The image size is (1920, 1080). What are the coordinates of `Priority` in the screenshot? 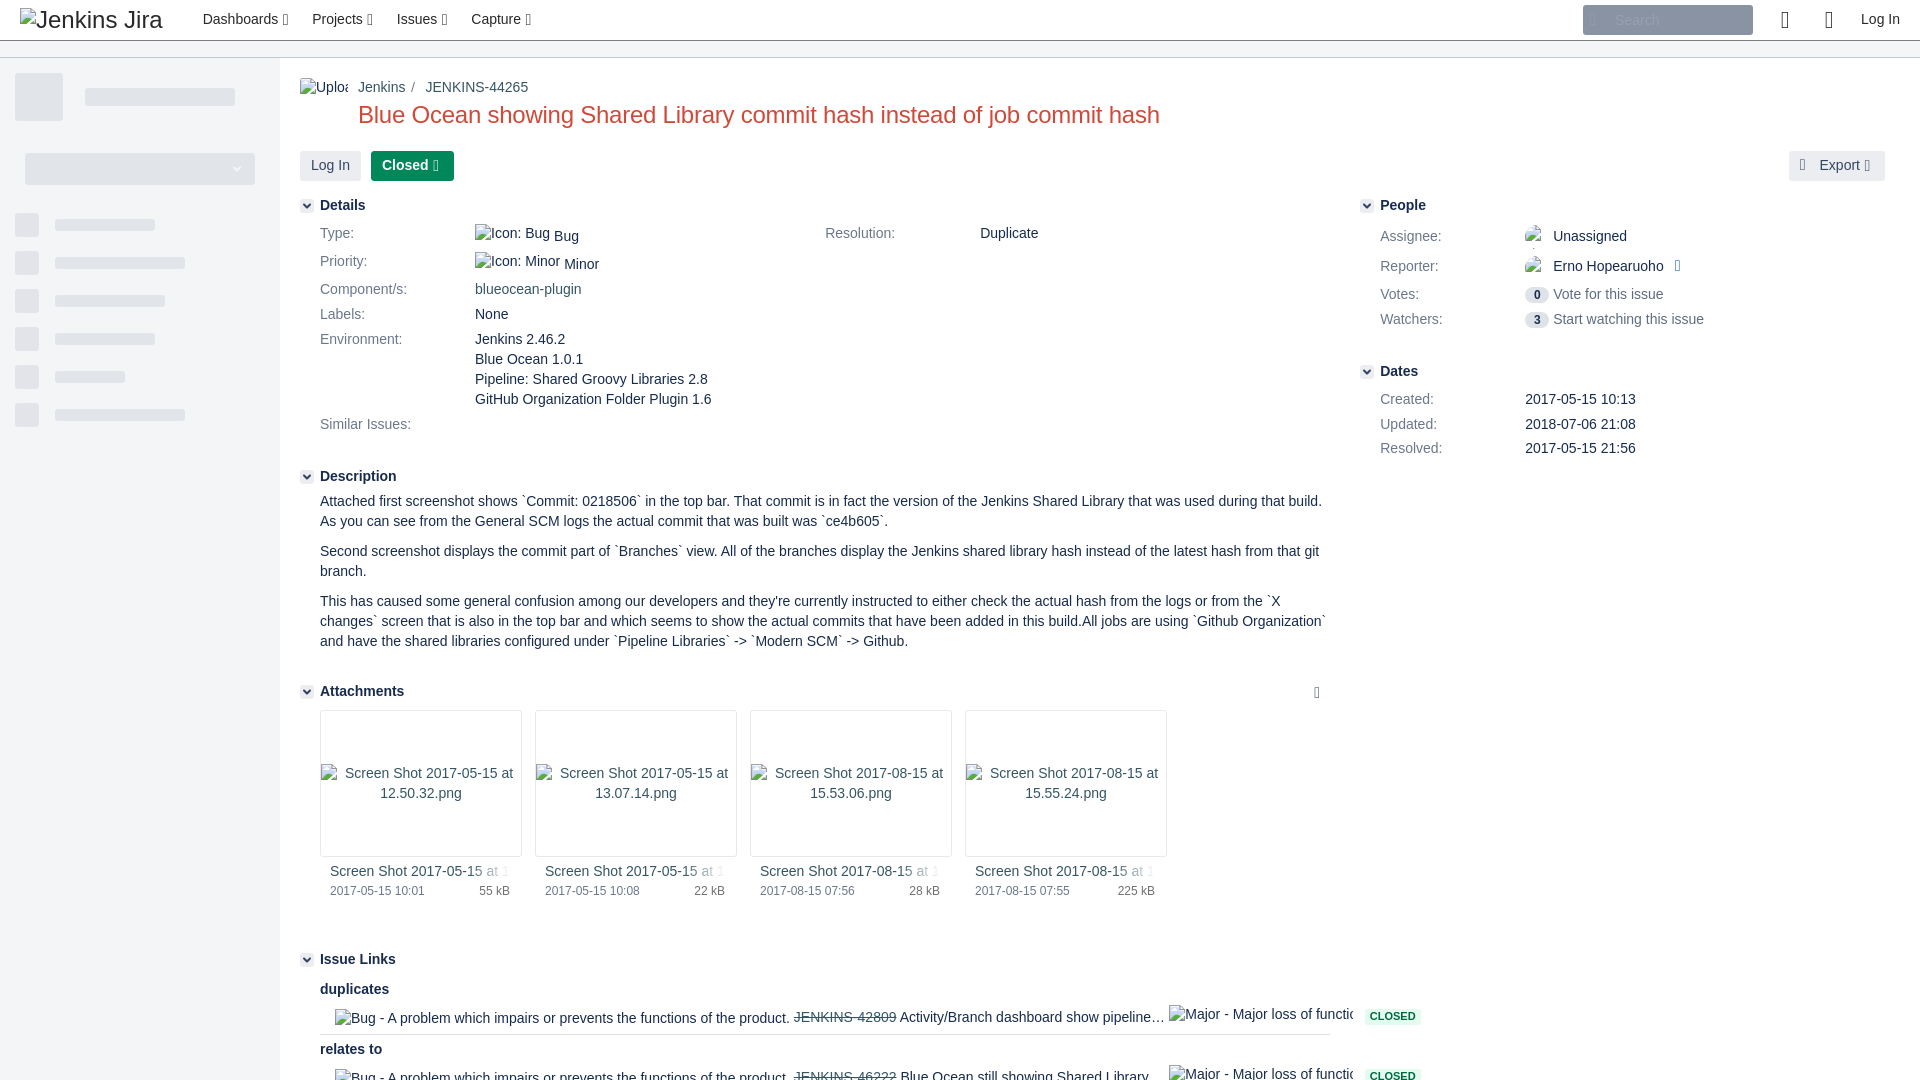 It's located at (395, 262).